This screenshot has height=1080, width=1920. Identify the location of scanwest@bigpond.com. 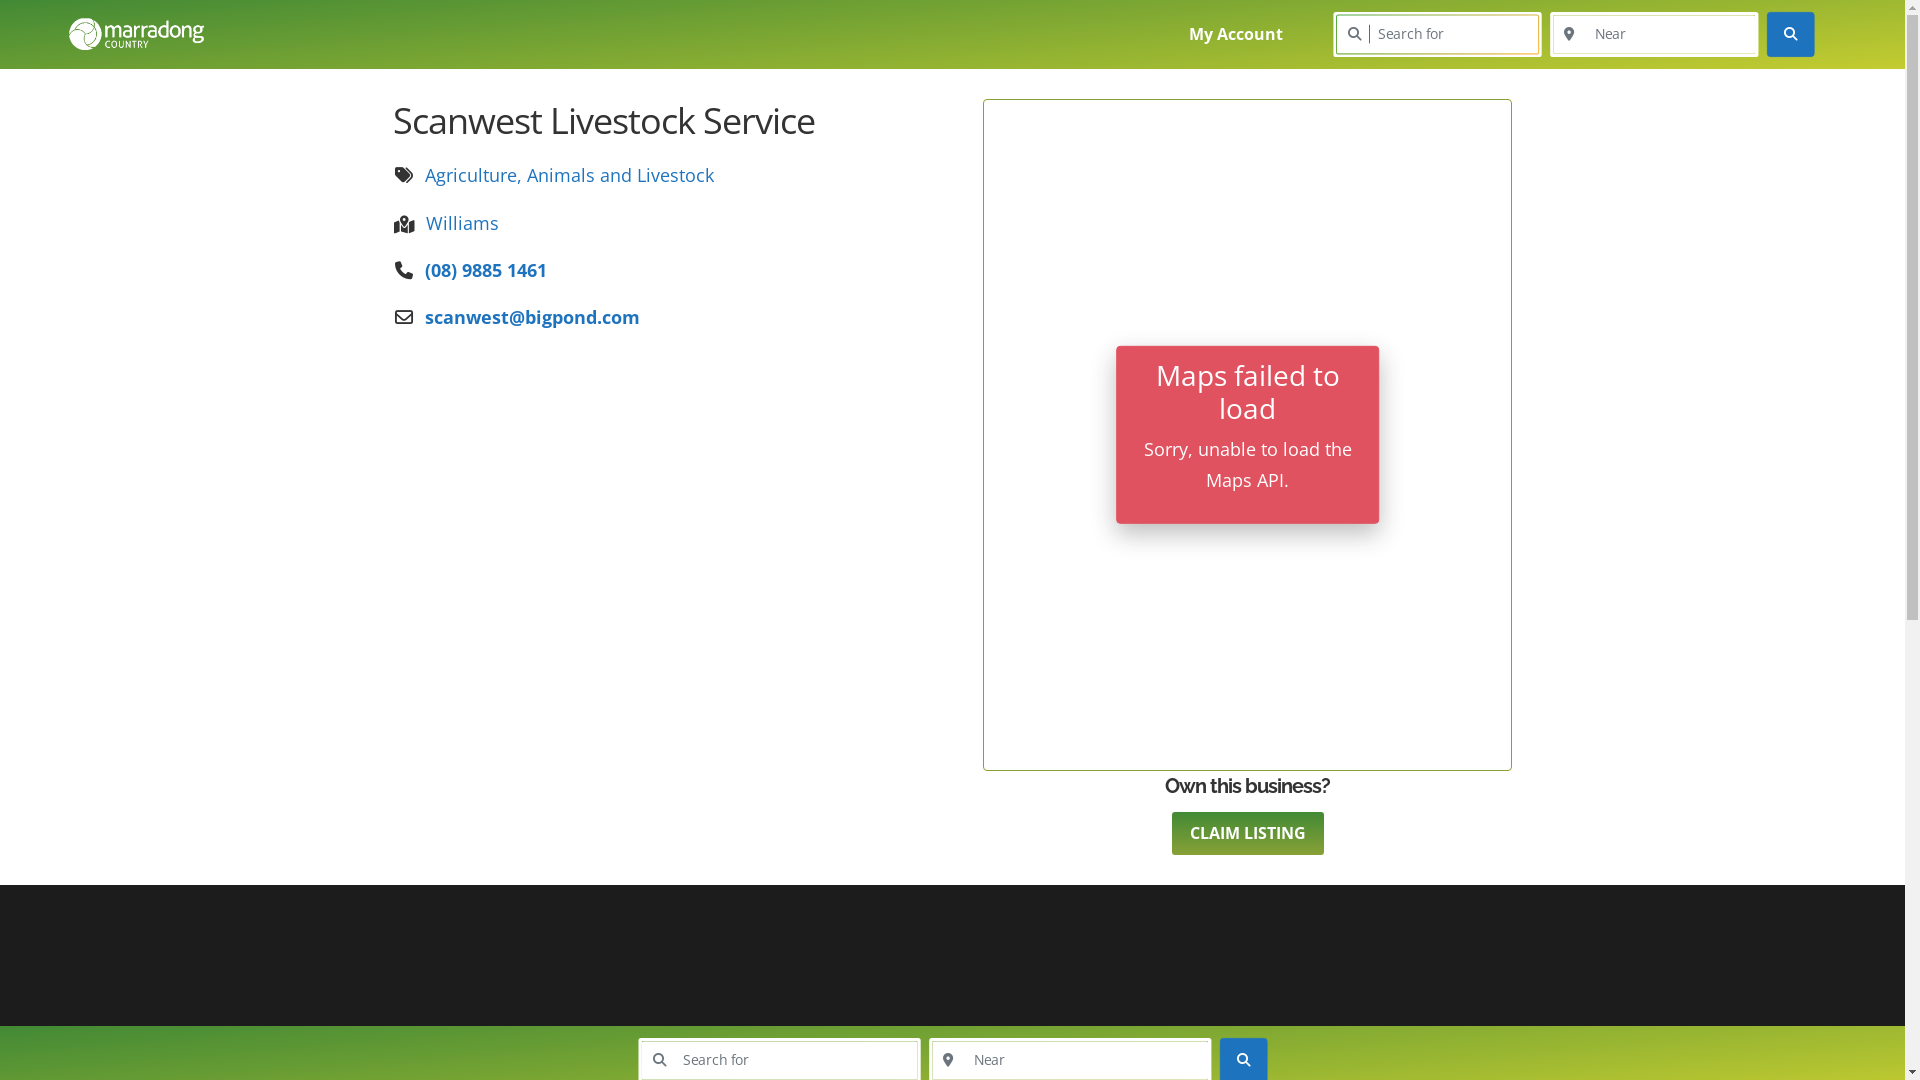
(532, 317).